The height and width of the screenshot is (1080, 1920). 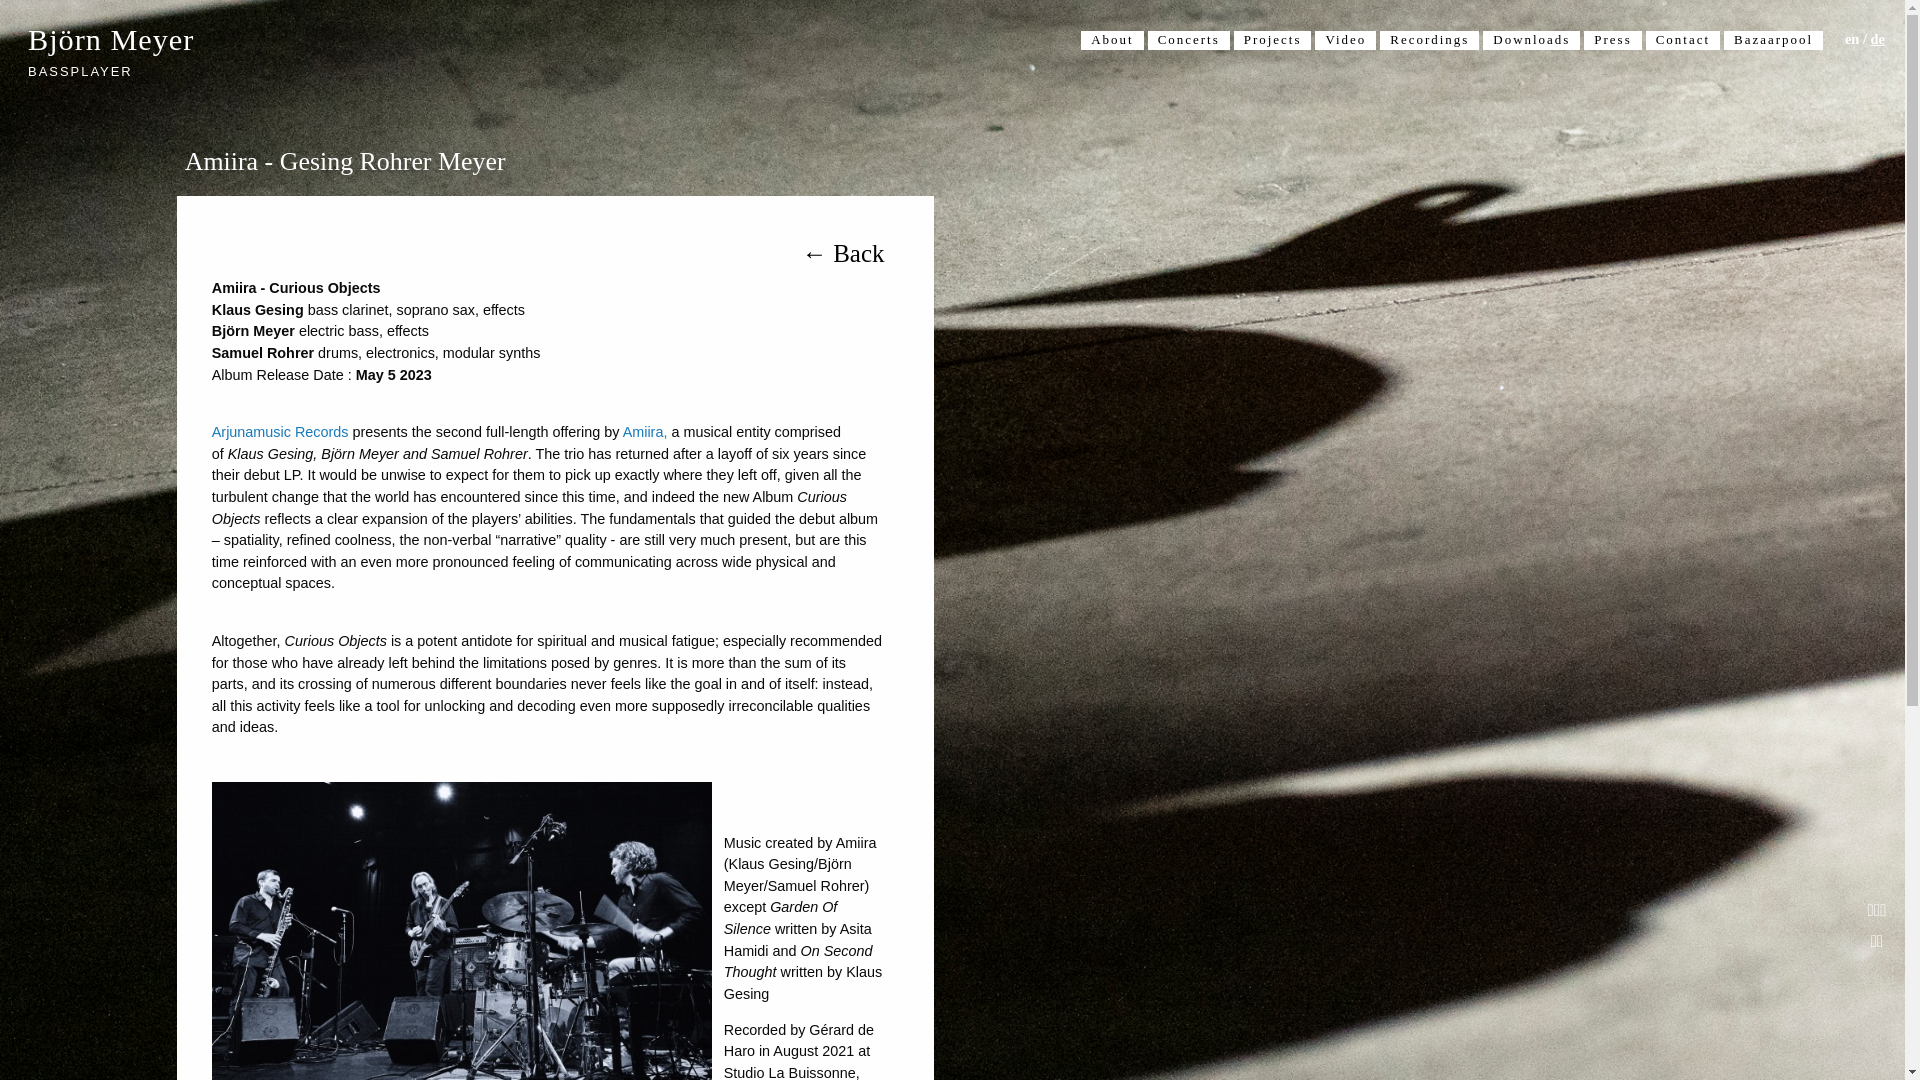 I want to click on Recordings, so click(x=1429, y=40).